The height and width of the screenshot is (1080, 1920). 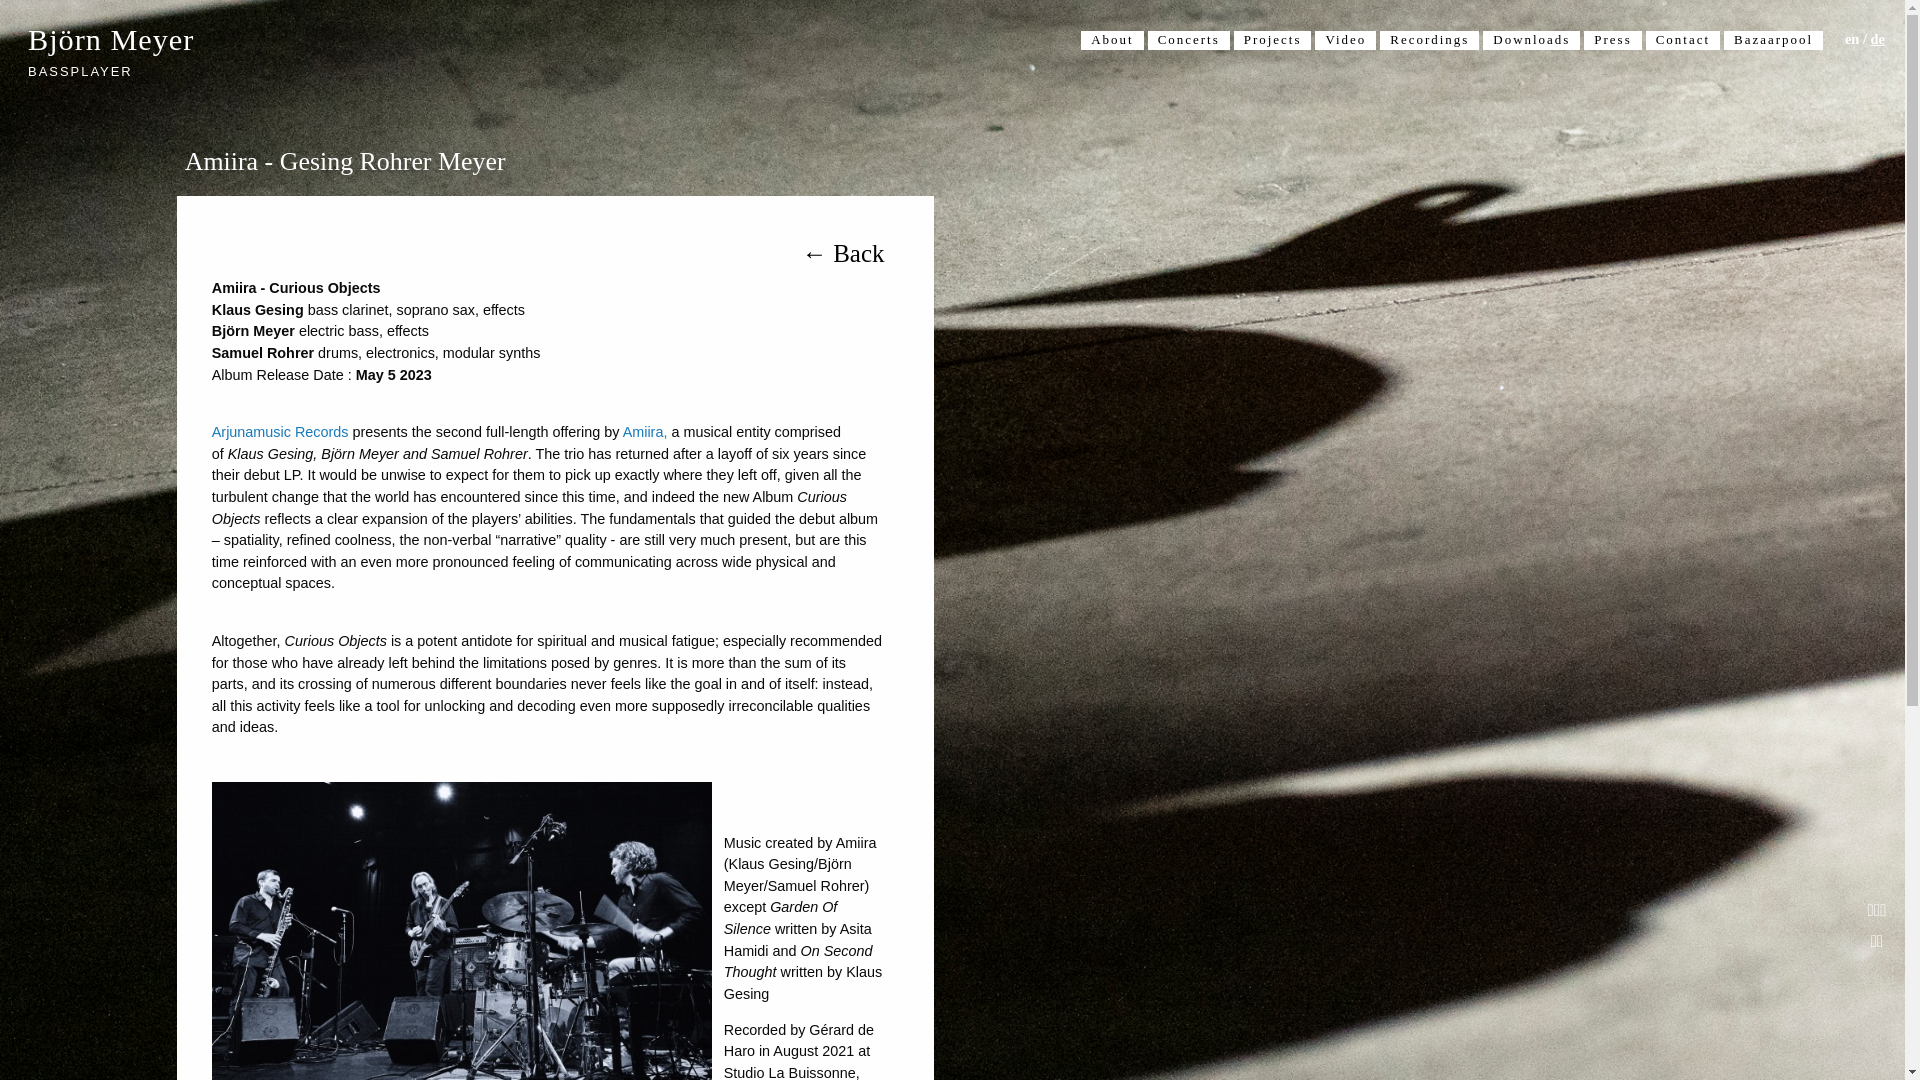 I want to click on Recordings, so click(x=1429, y=40).